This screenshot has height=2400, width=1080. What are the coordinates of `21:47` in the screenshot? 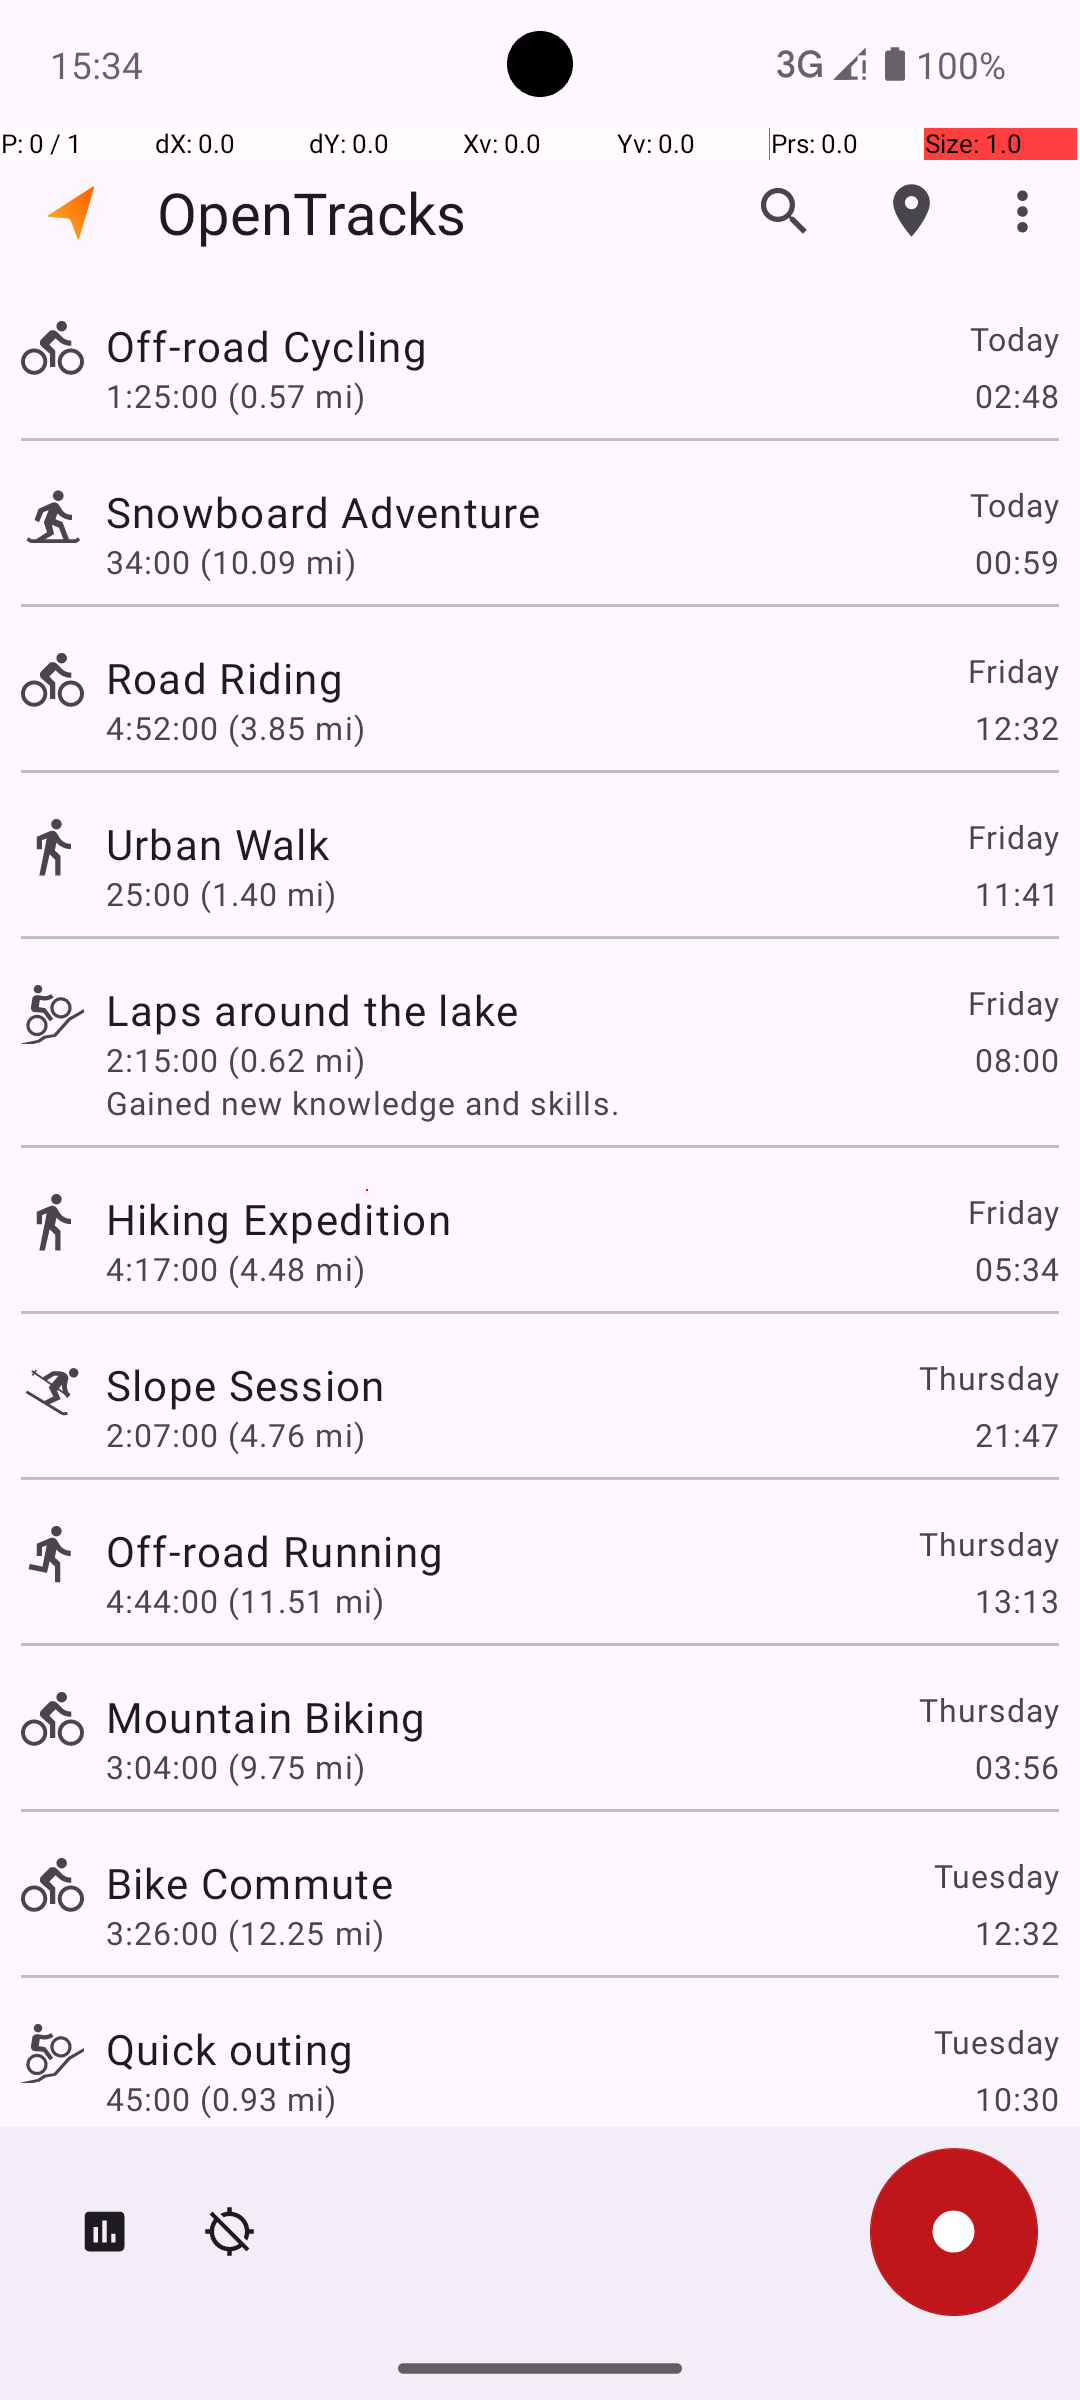 It's located at (1016, 1434).